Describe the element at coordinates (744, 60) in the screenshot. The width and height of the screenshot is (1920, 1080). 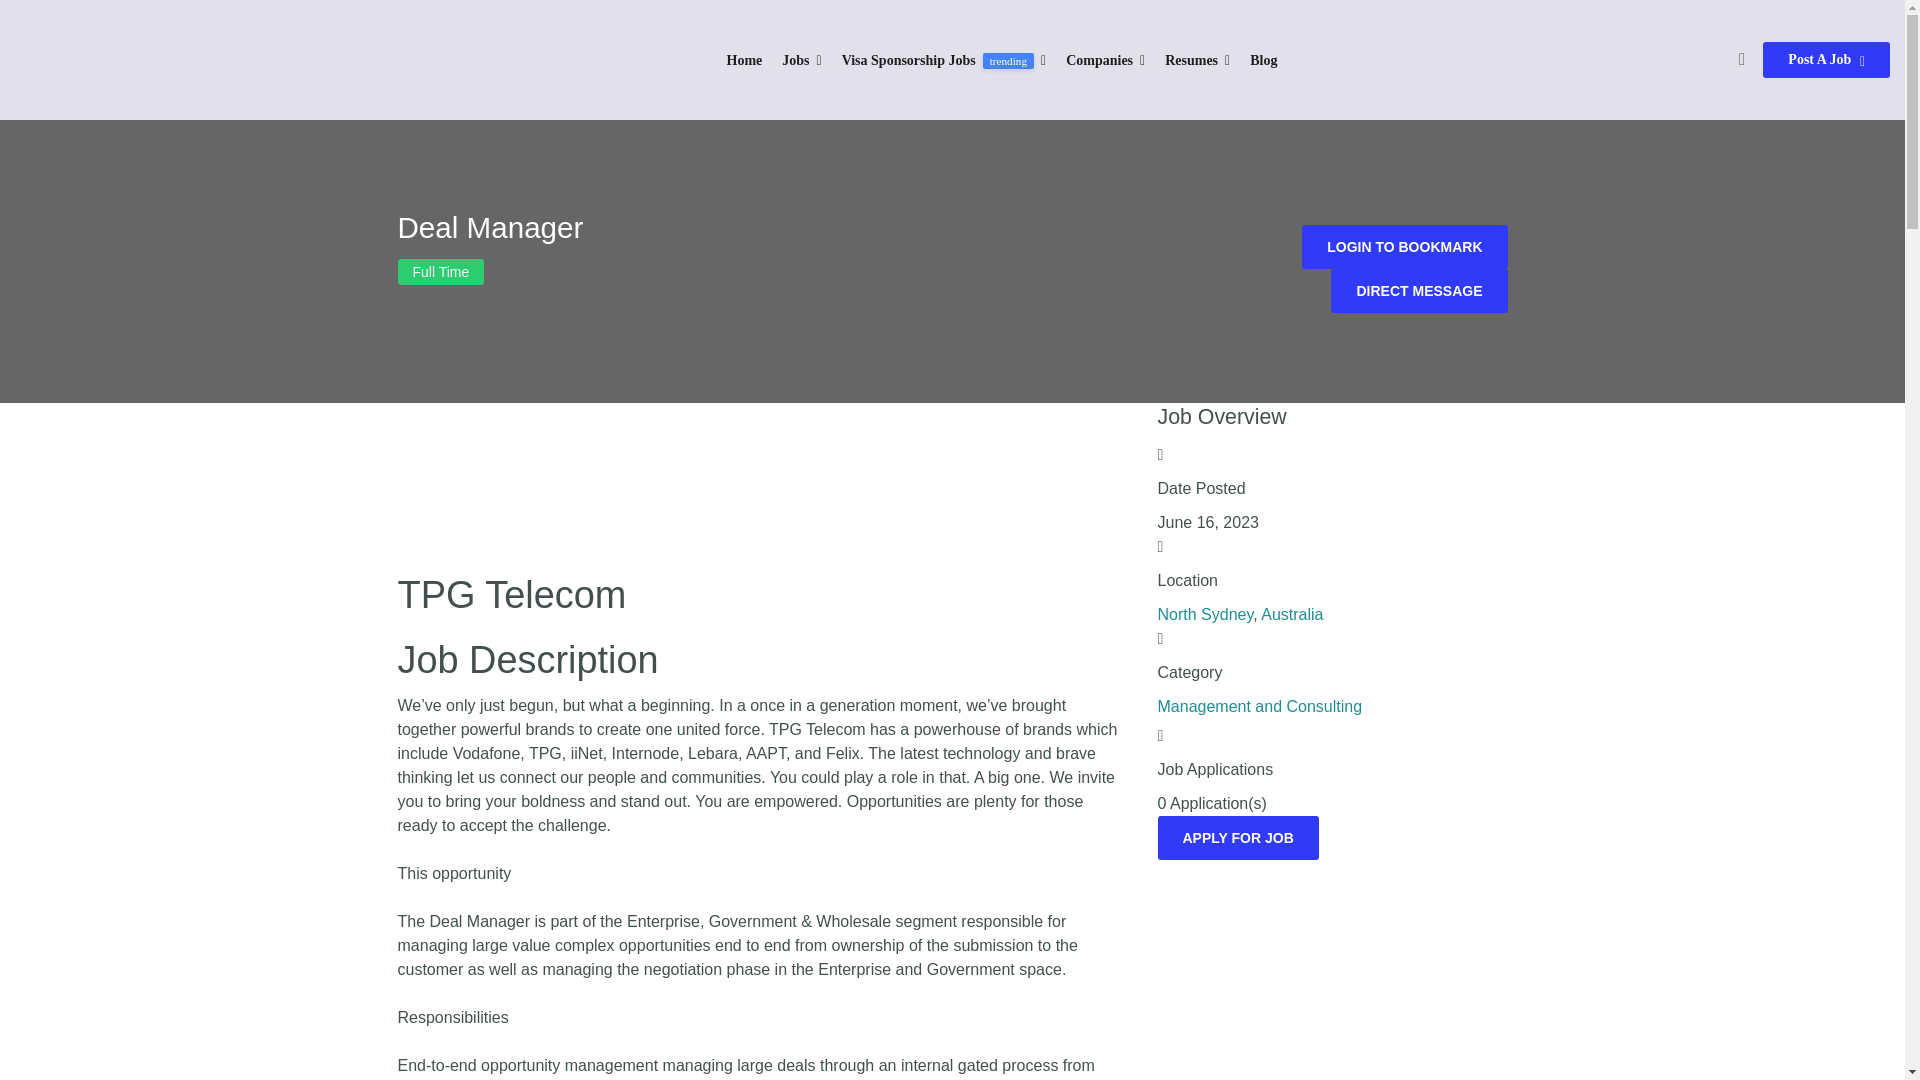
I see `Home` at that location.